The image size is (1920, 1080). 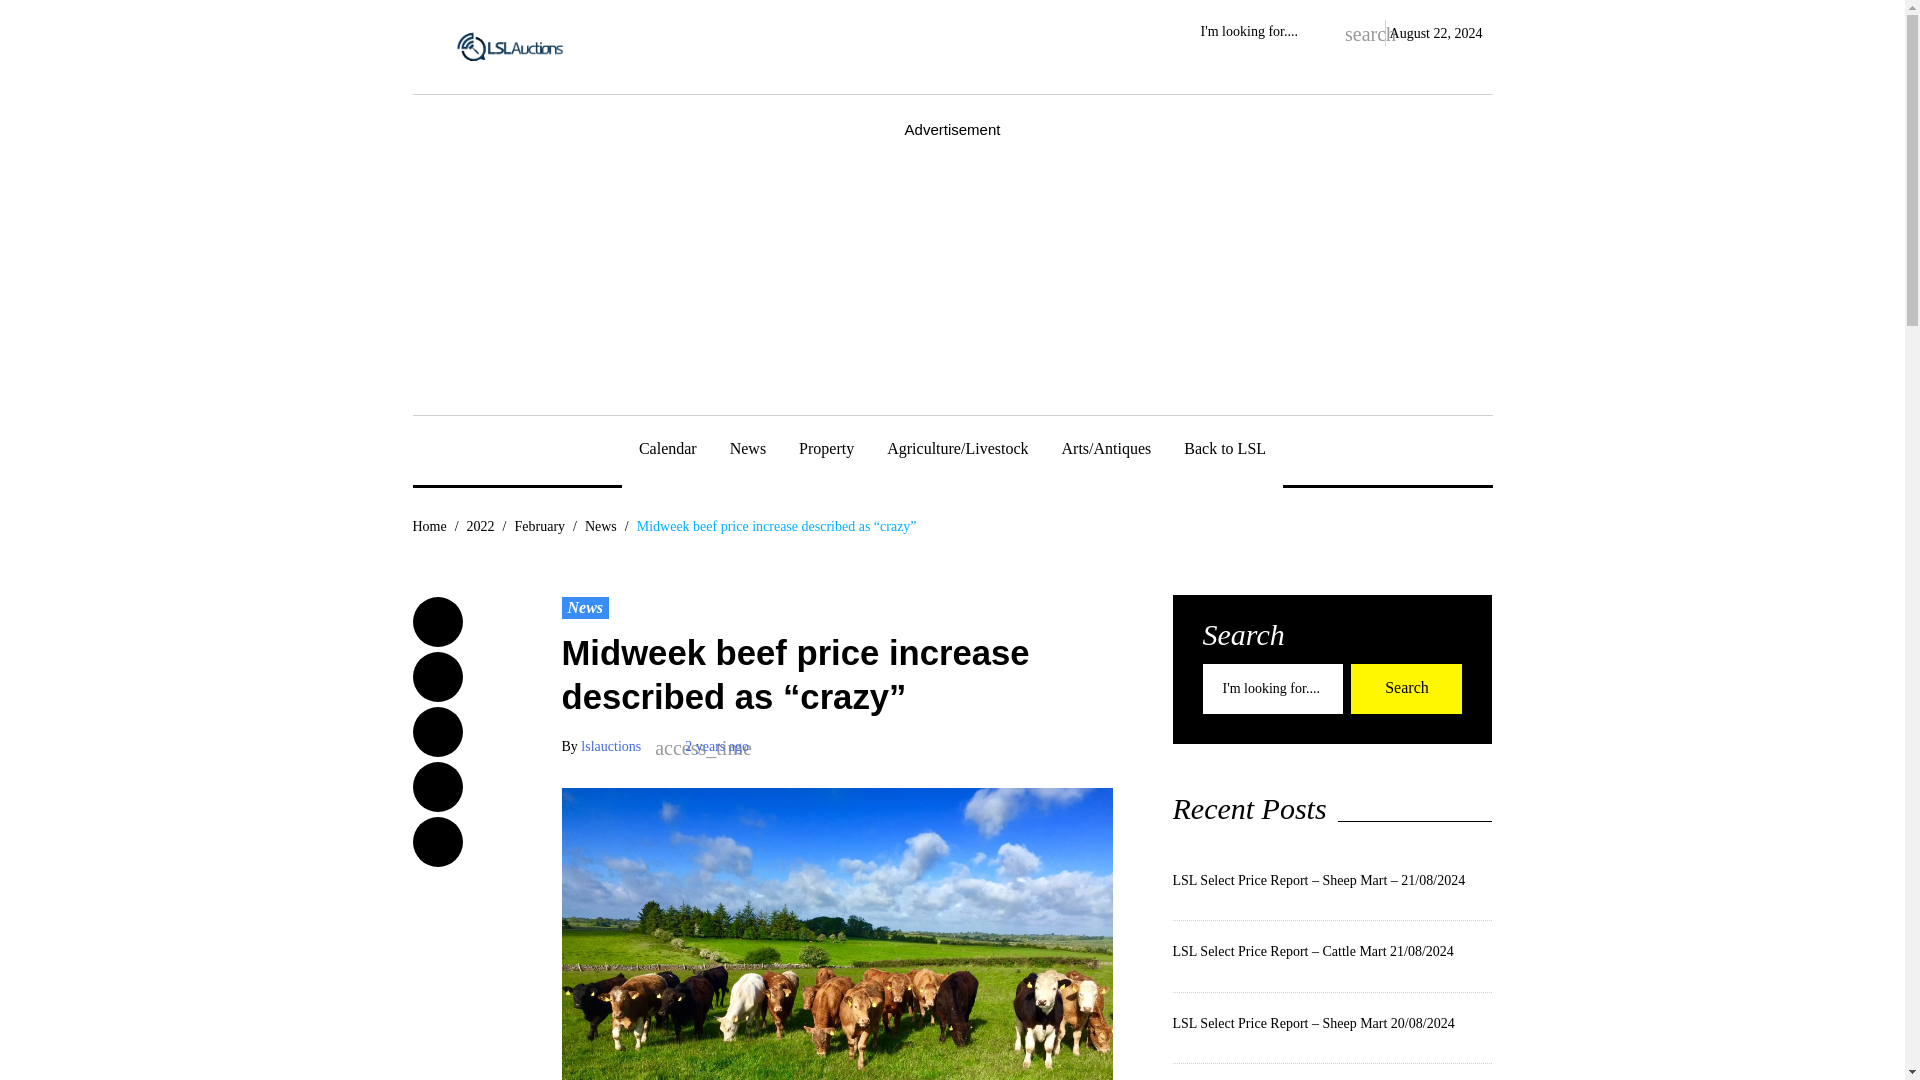 I want to click on Search, so click(x=1406, y=688).